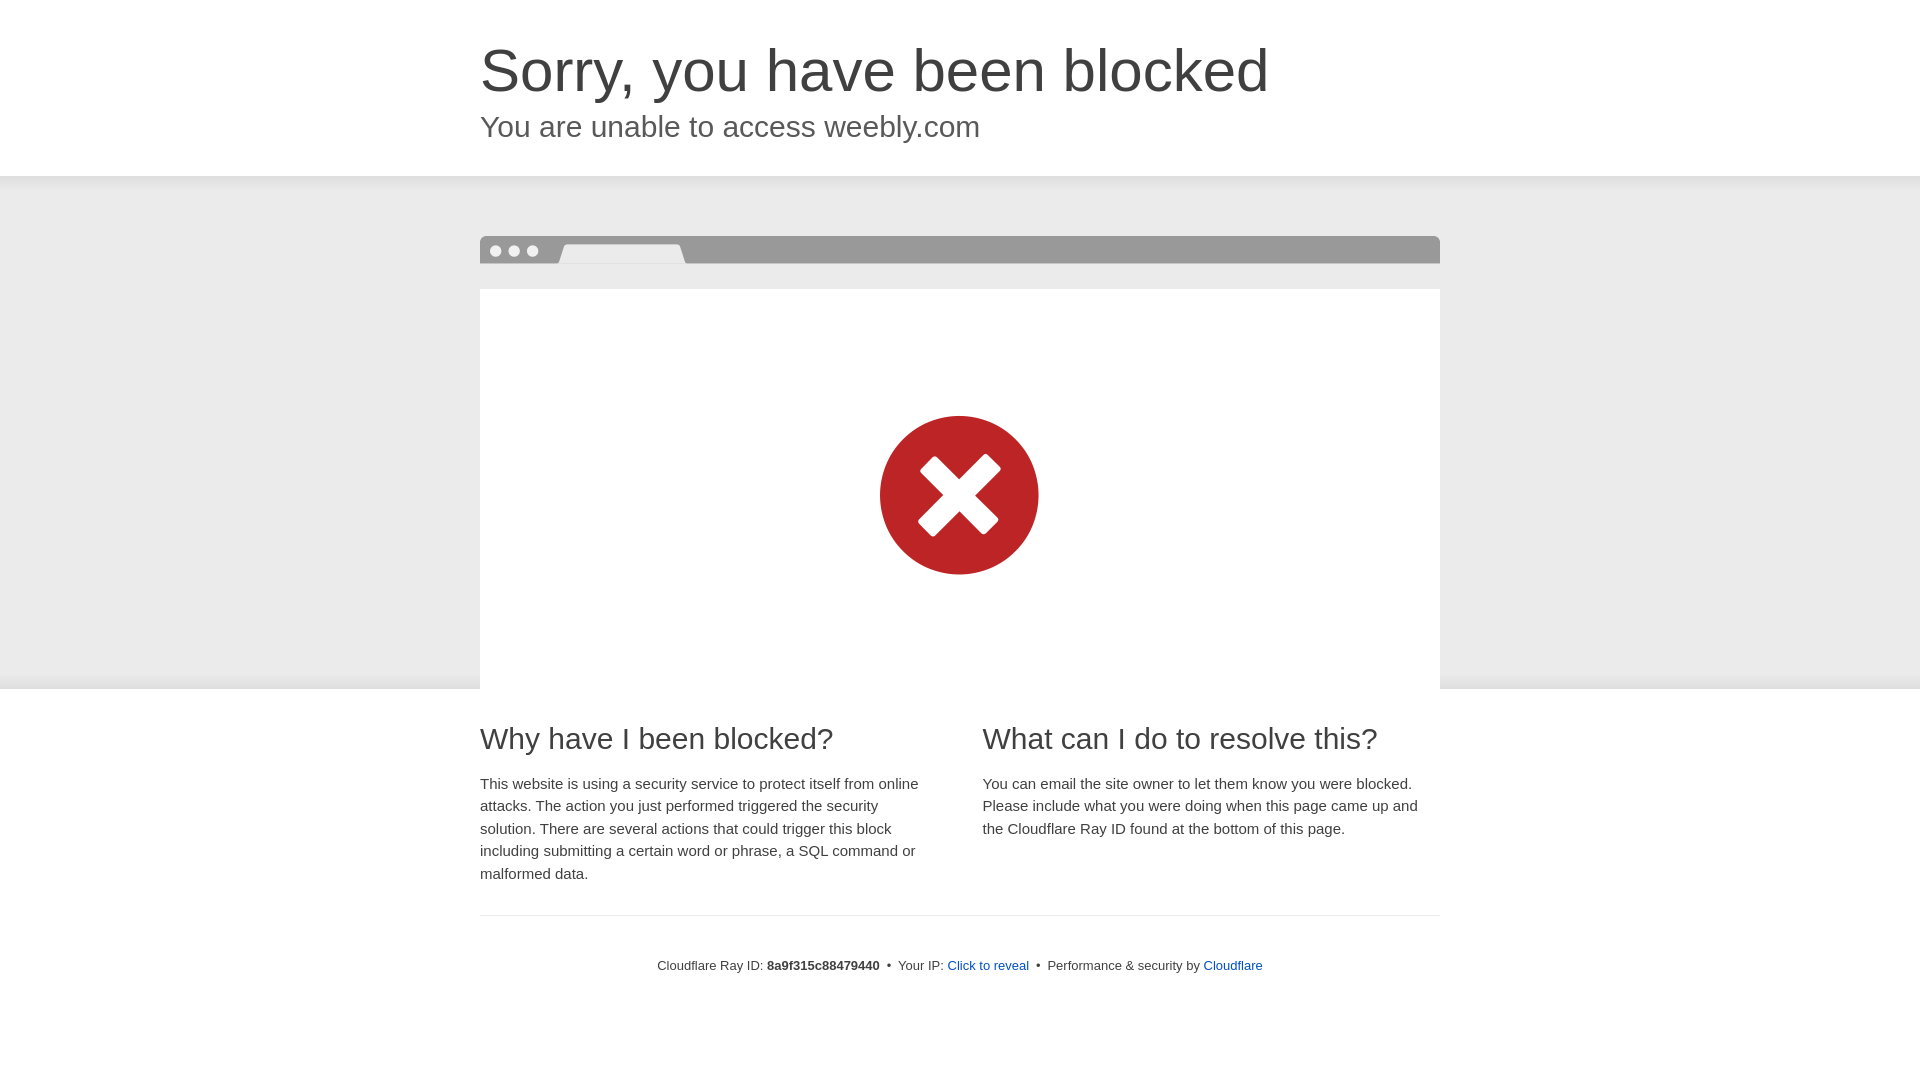  What do you see at coordinates (988, 966) in the screenshot?
I see `Click to reveal` at bounding box center [988, 966].